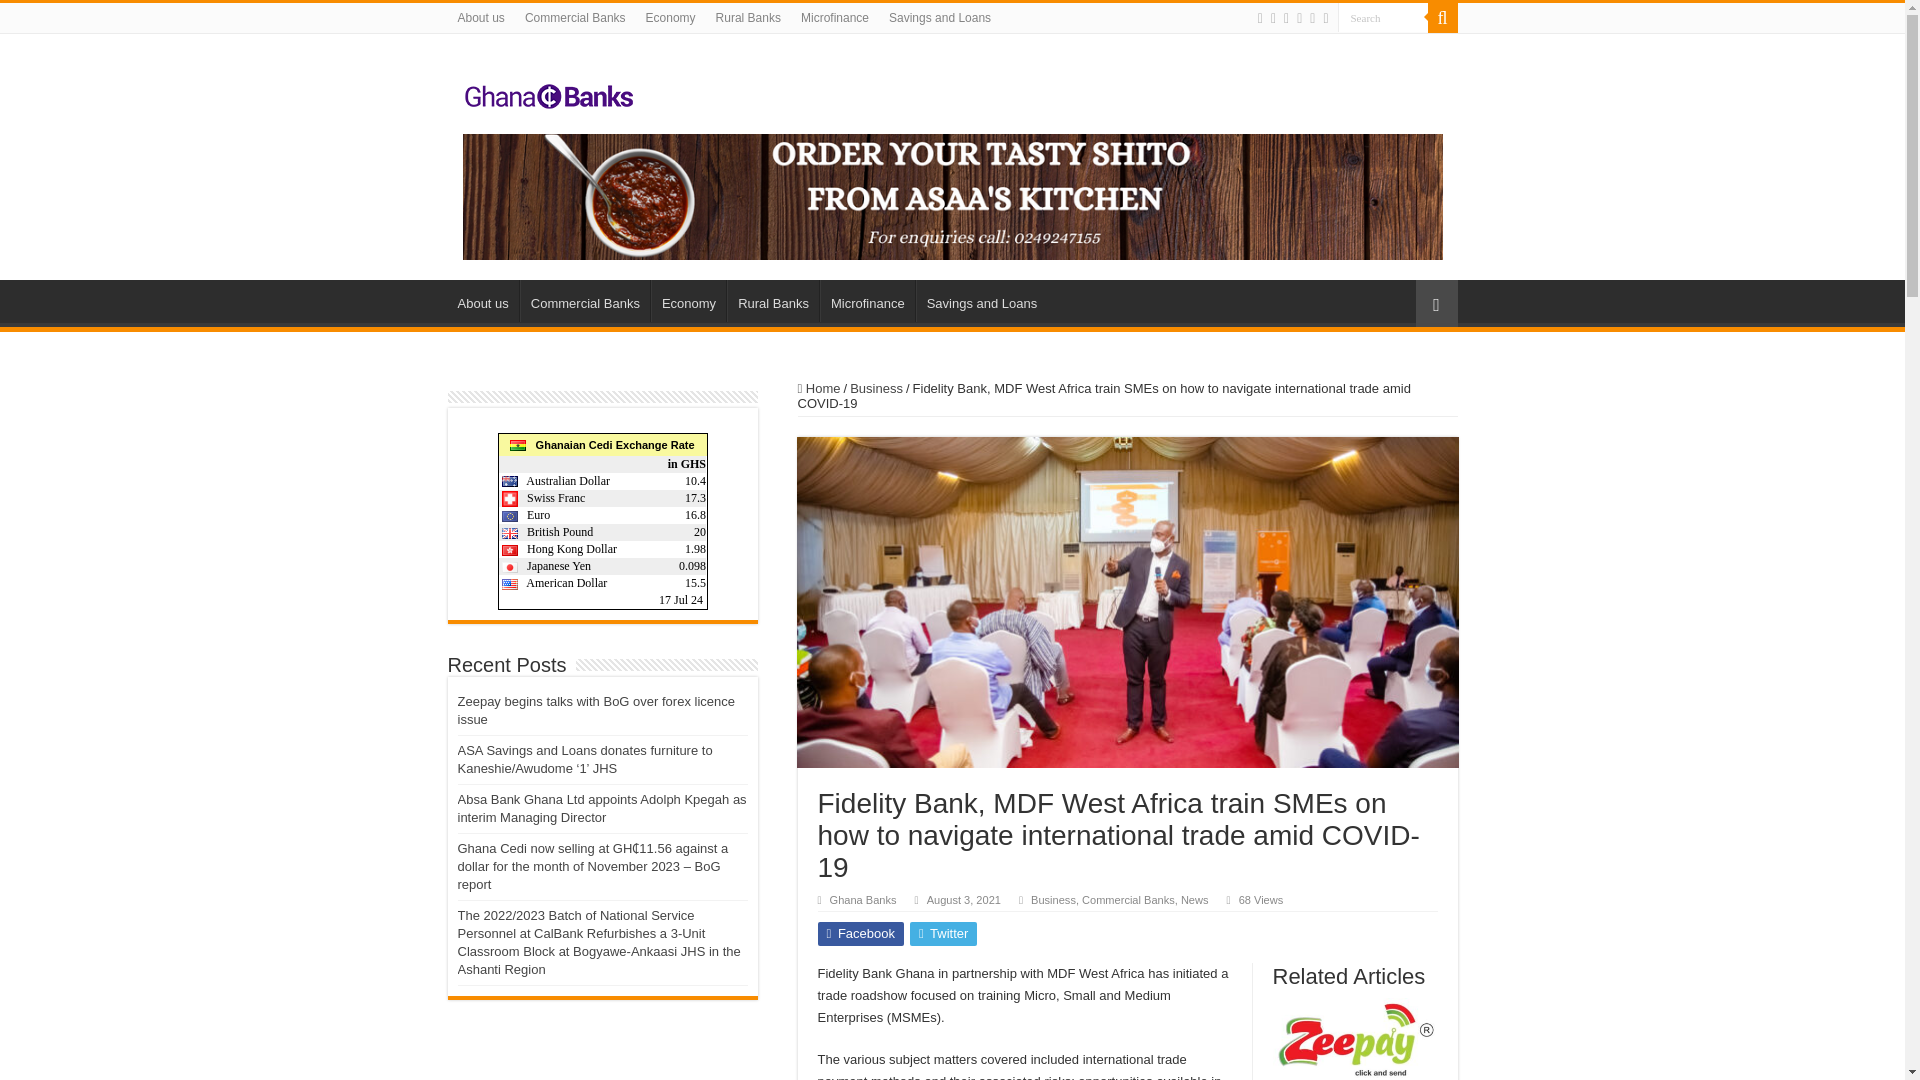 The height and width of the screenshot is (1080, 1920). Describe the element at coordinates (1298, 18) in the screenshot. I see `Pinterest` at that location.